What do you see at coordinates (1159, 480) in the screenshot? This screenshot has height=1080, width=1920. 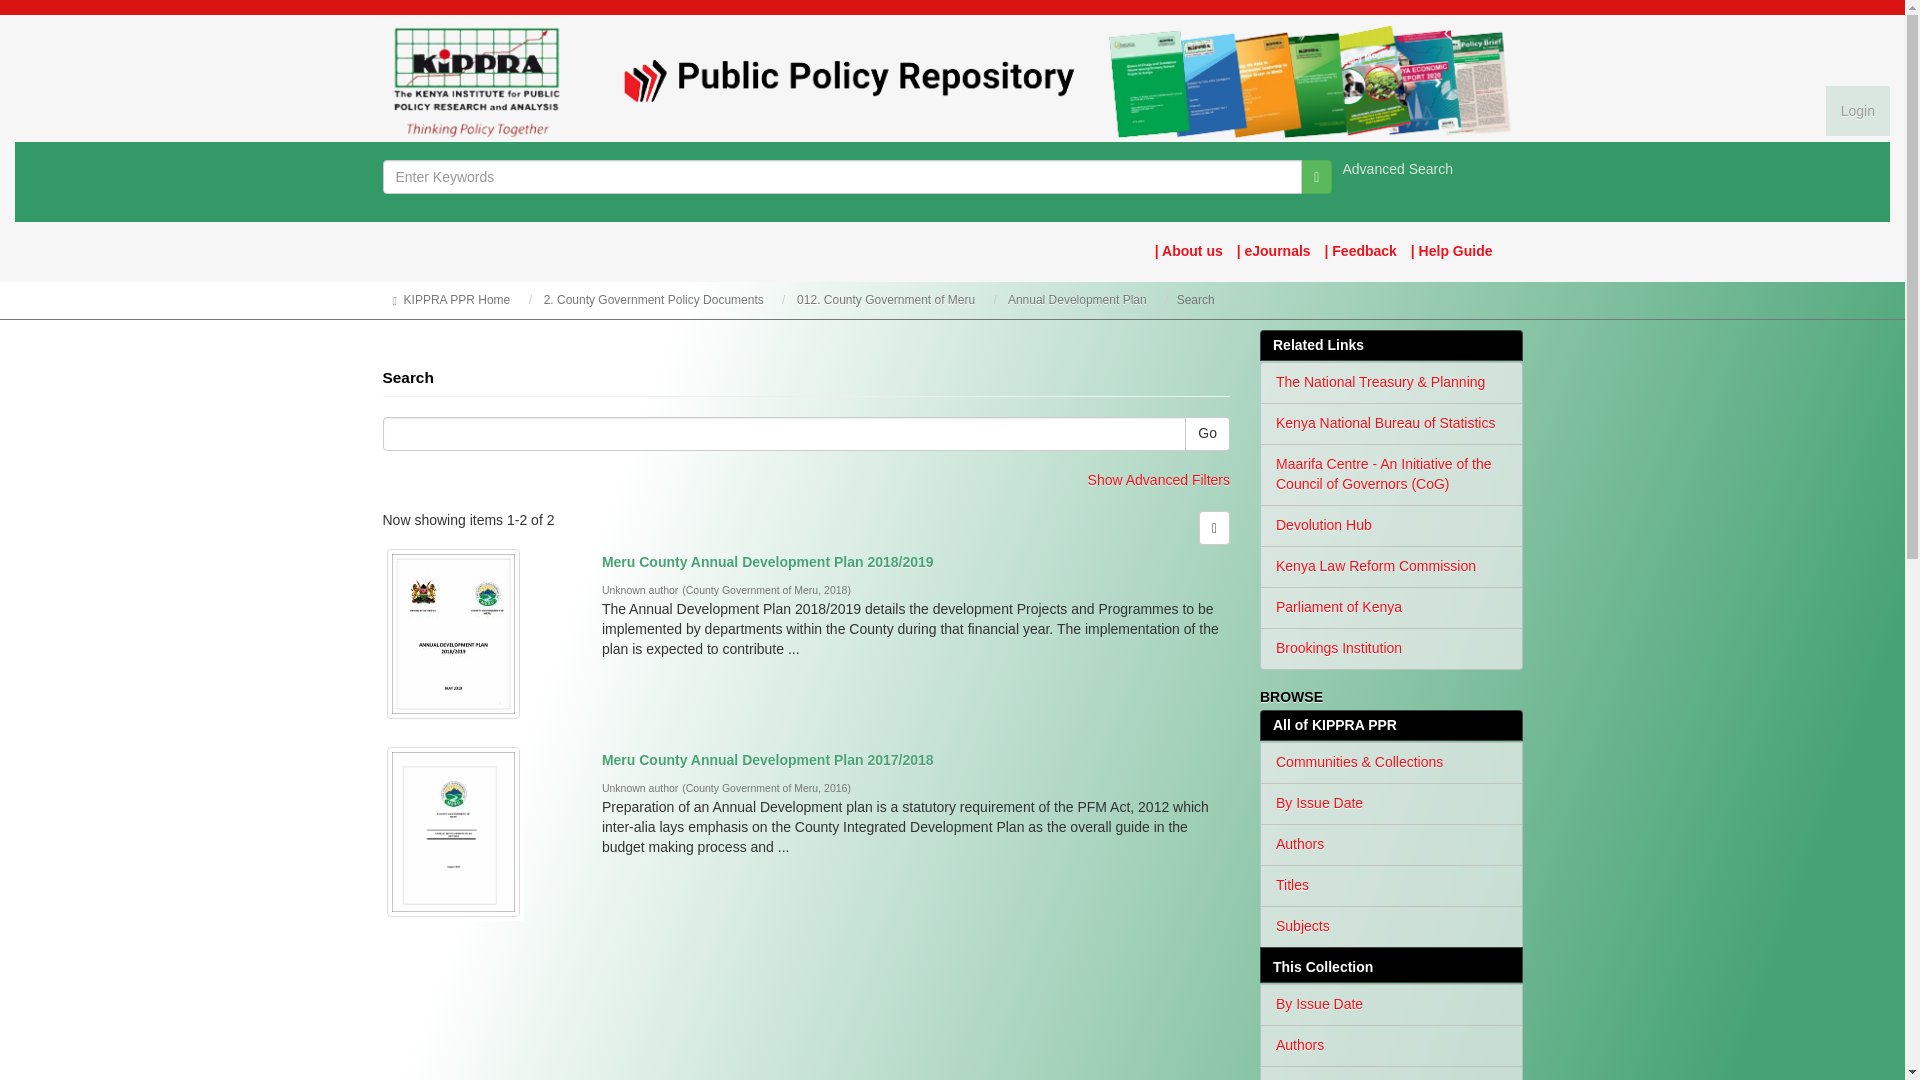 I see `Show Advanced Filters` at bounding box center [1159, 480].